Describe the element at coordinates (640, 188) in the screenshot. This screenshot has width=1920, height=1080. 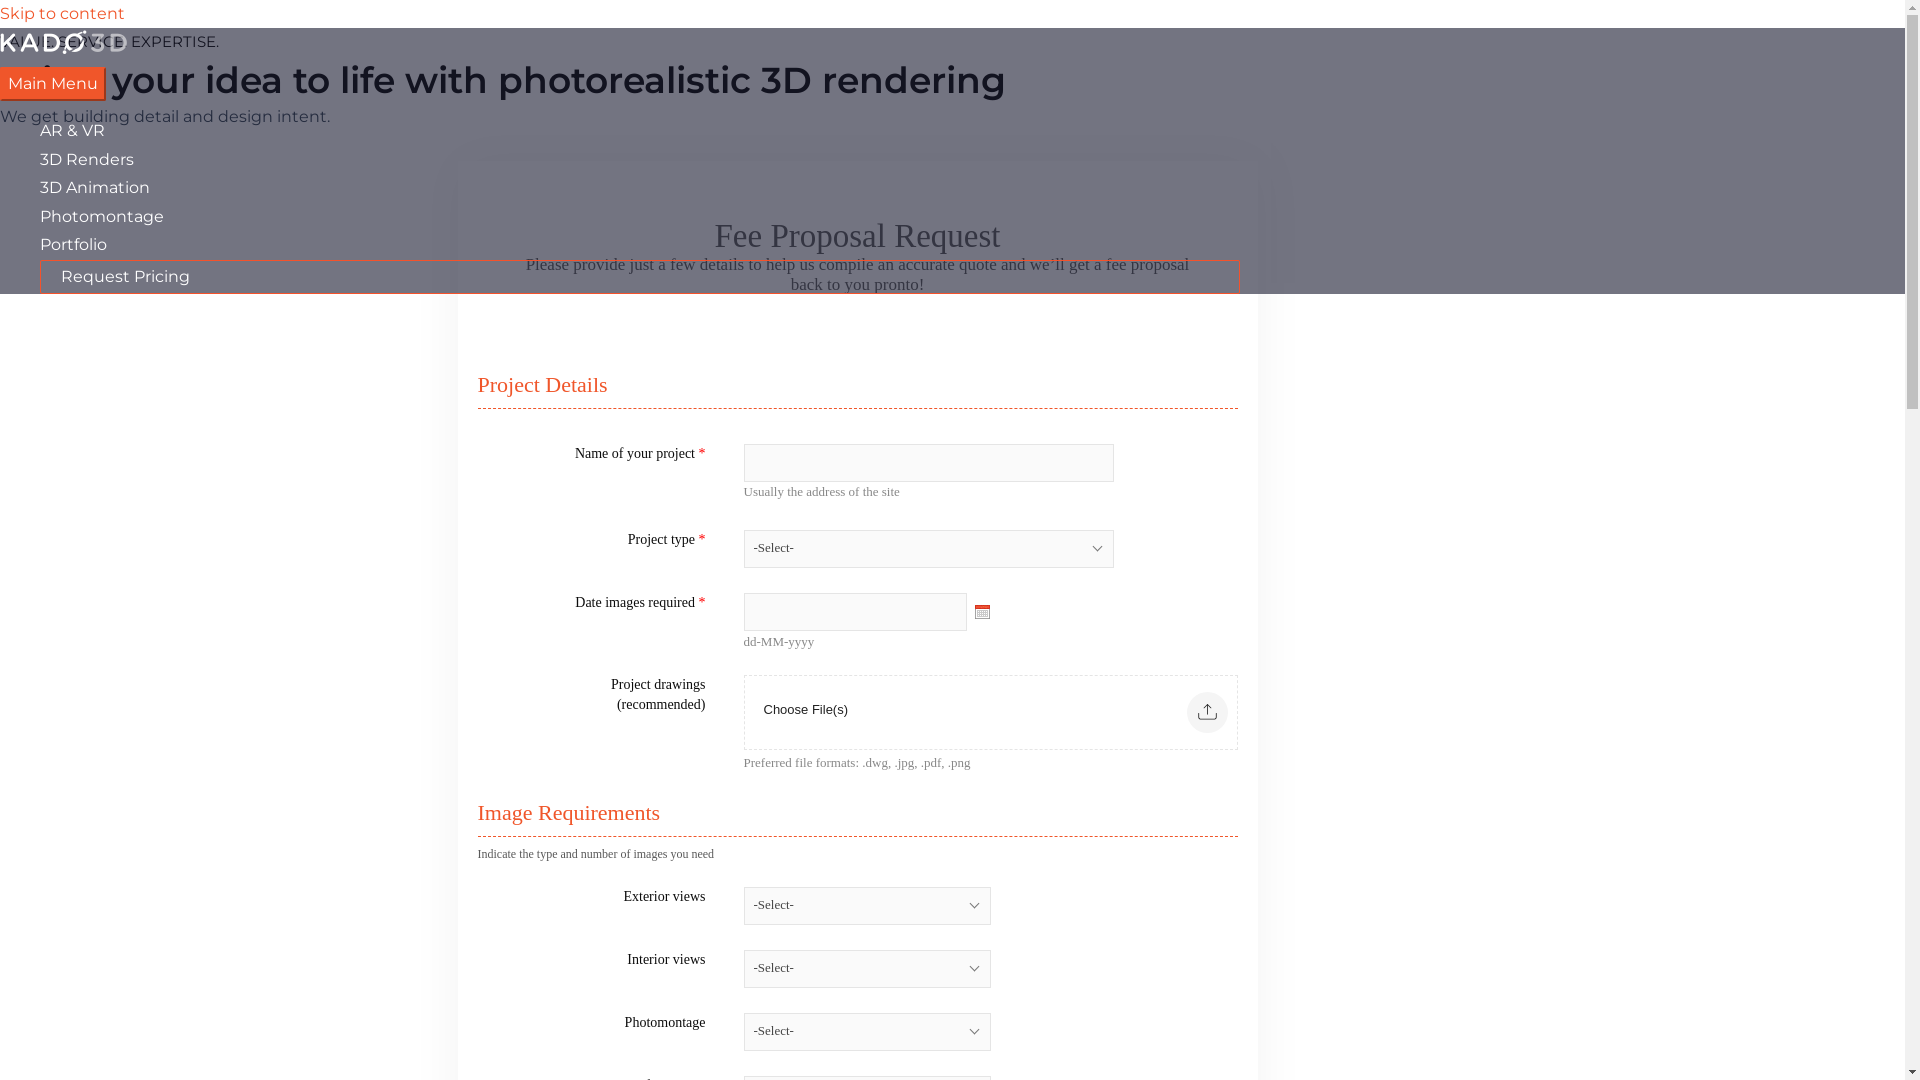
I see `3D Animation` at that location.